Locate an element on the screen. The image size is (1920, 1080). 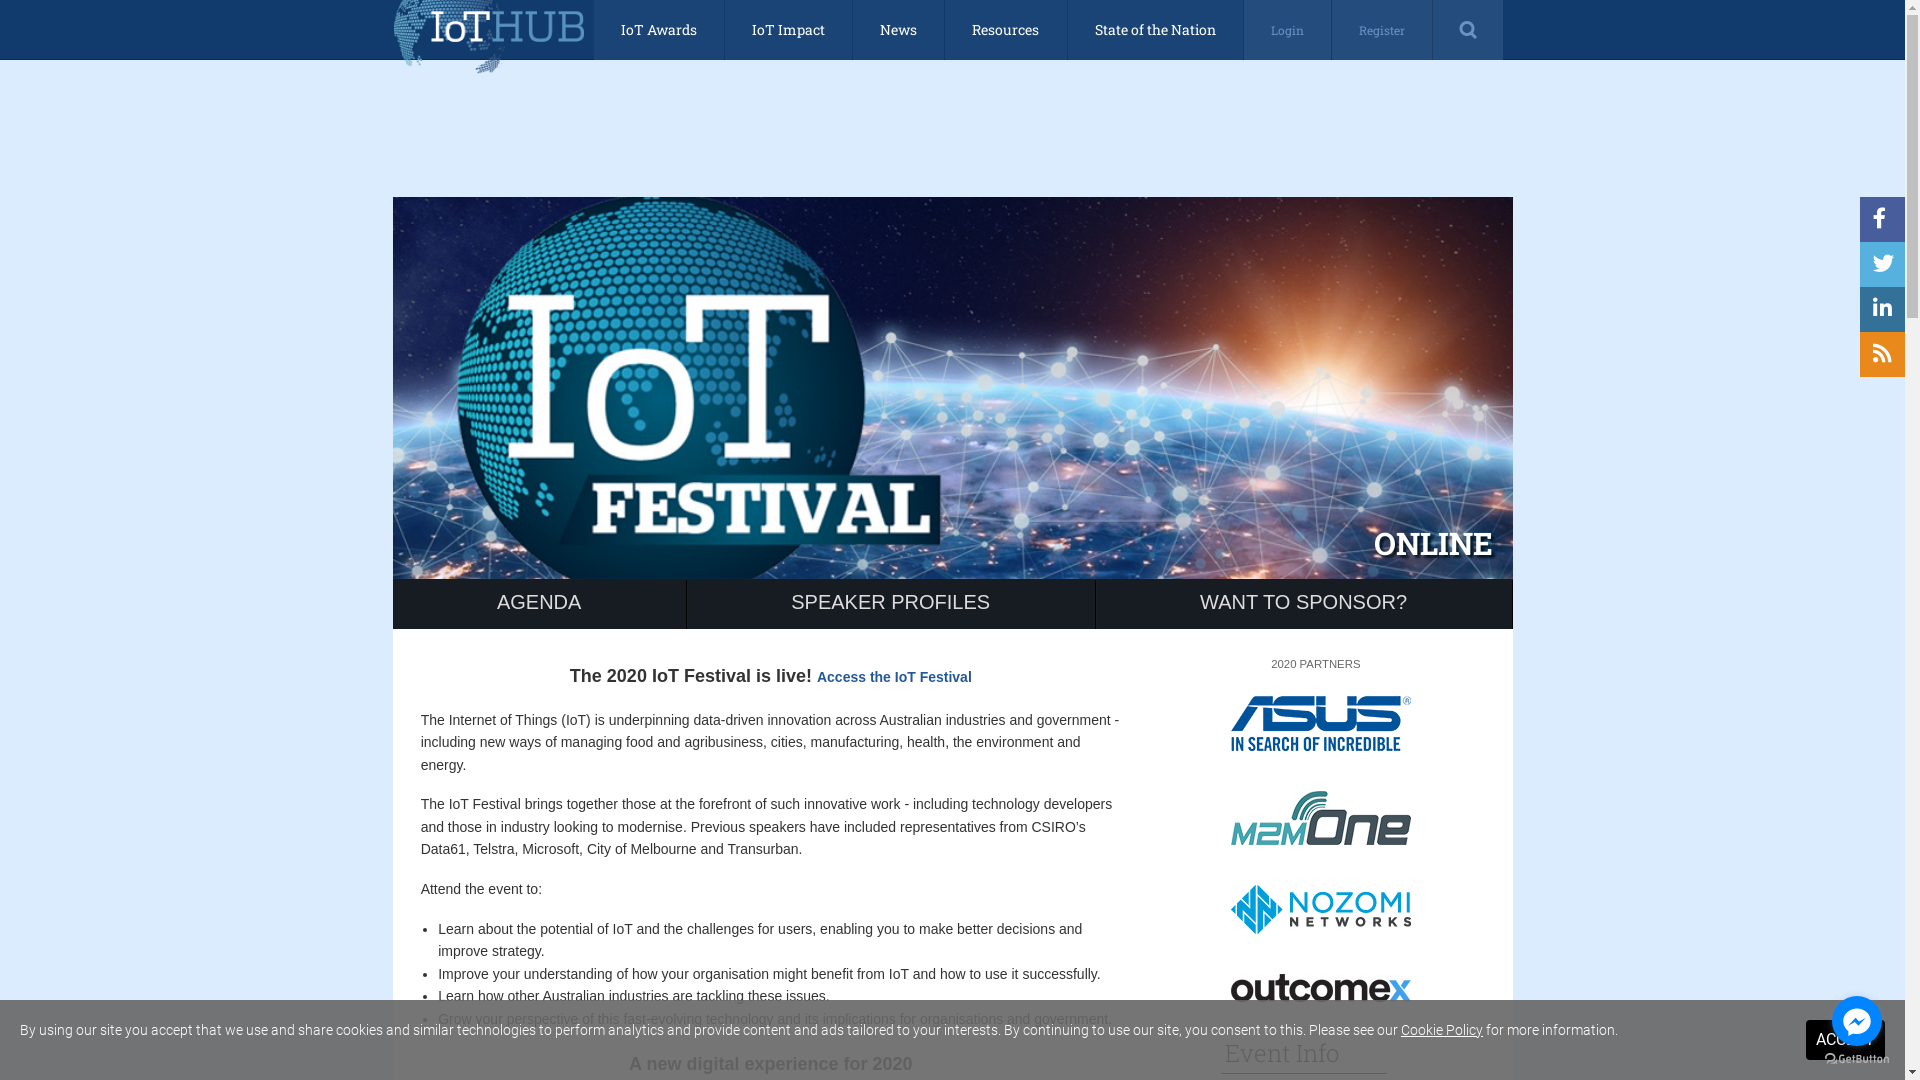
WANT TO SPONSOR? is located at coordinates (1304, 604).